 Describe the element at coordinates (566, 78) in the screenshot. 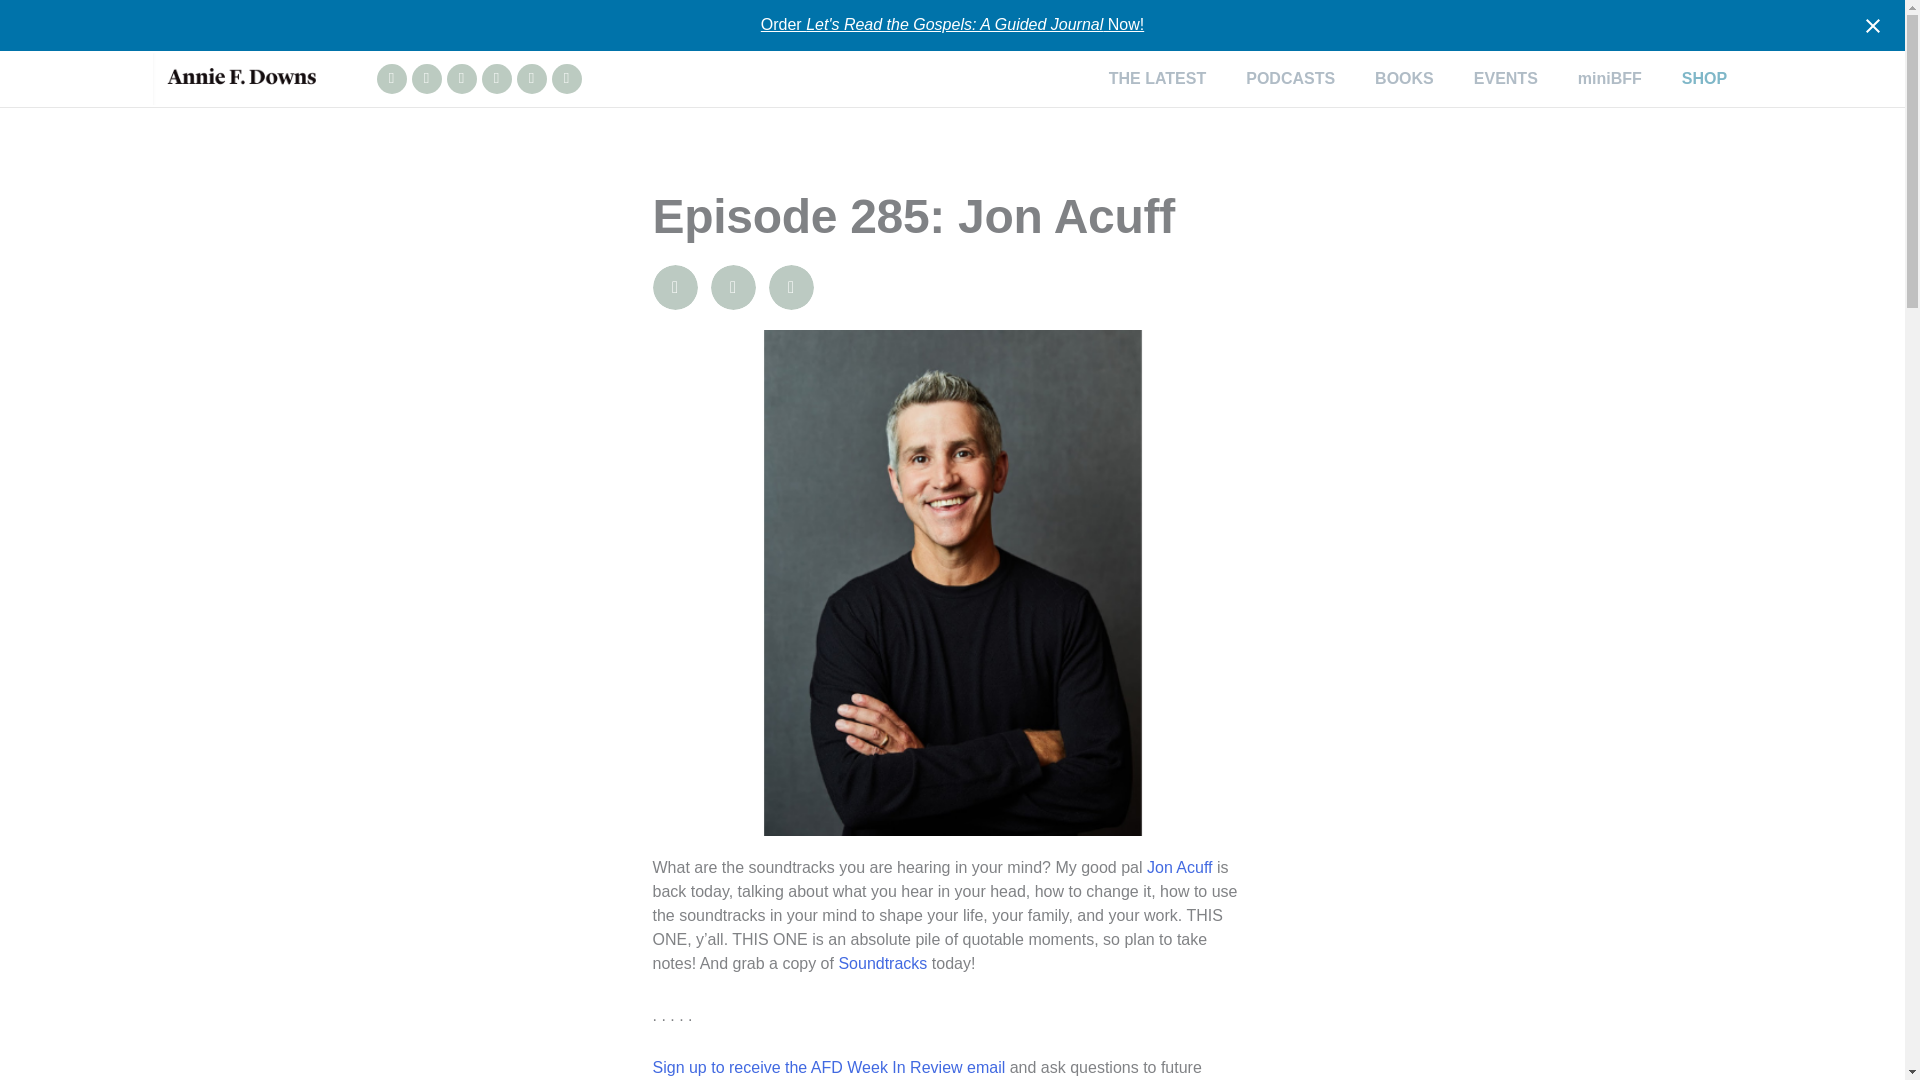

I see `Pinterest` at that location.